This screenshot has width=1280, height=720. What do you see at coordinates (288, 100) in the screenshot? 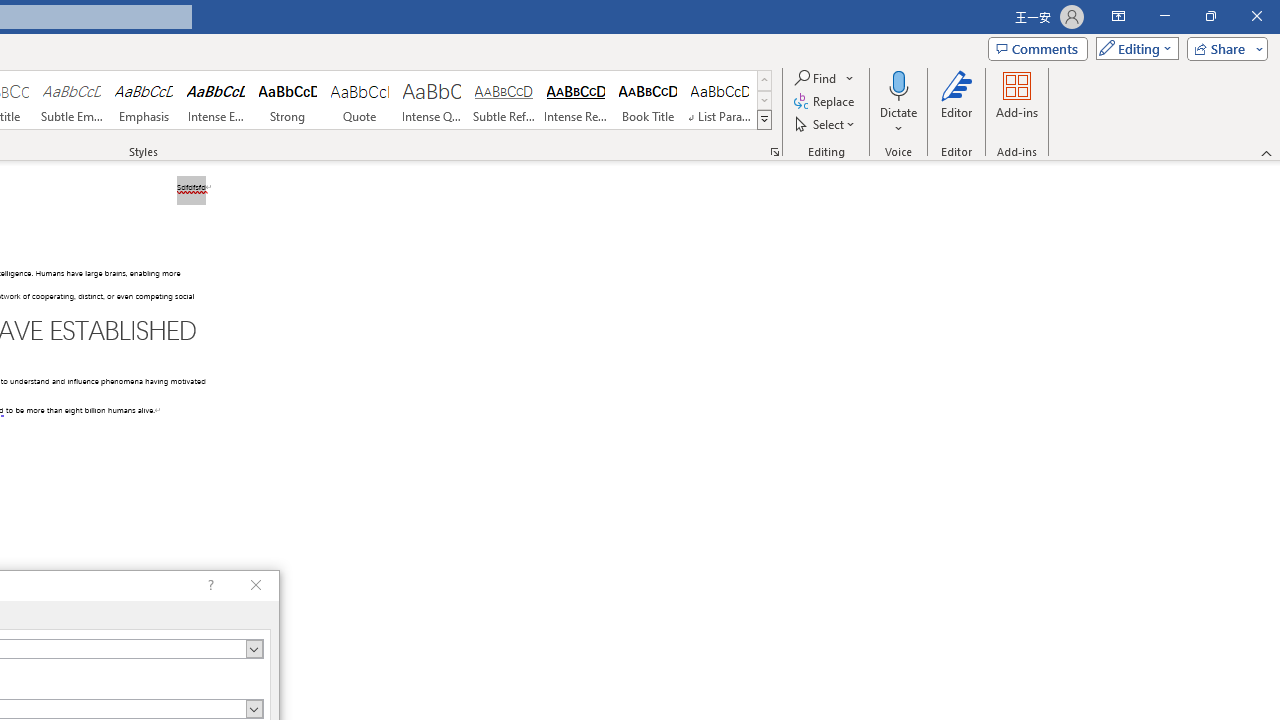
I see `Strong` at bounding box center [288, 100].